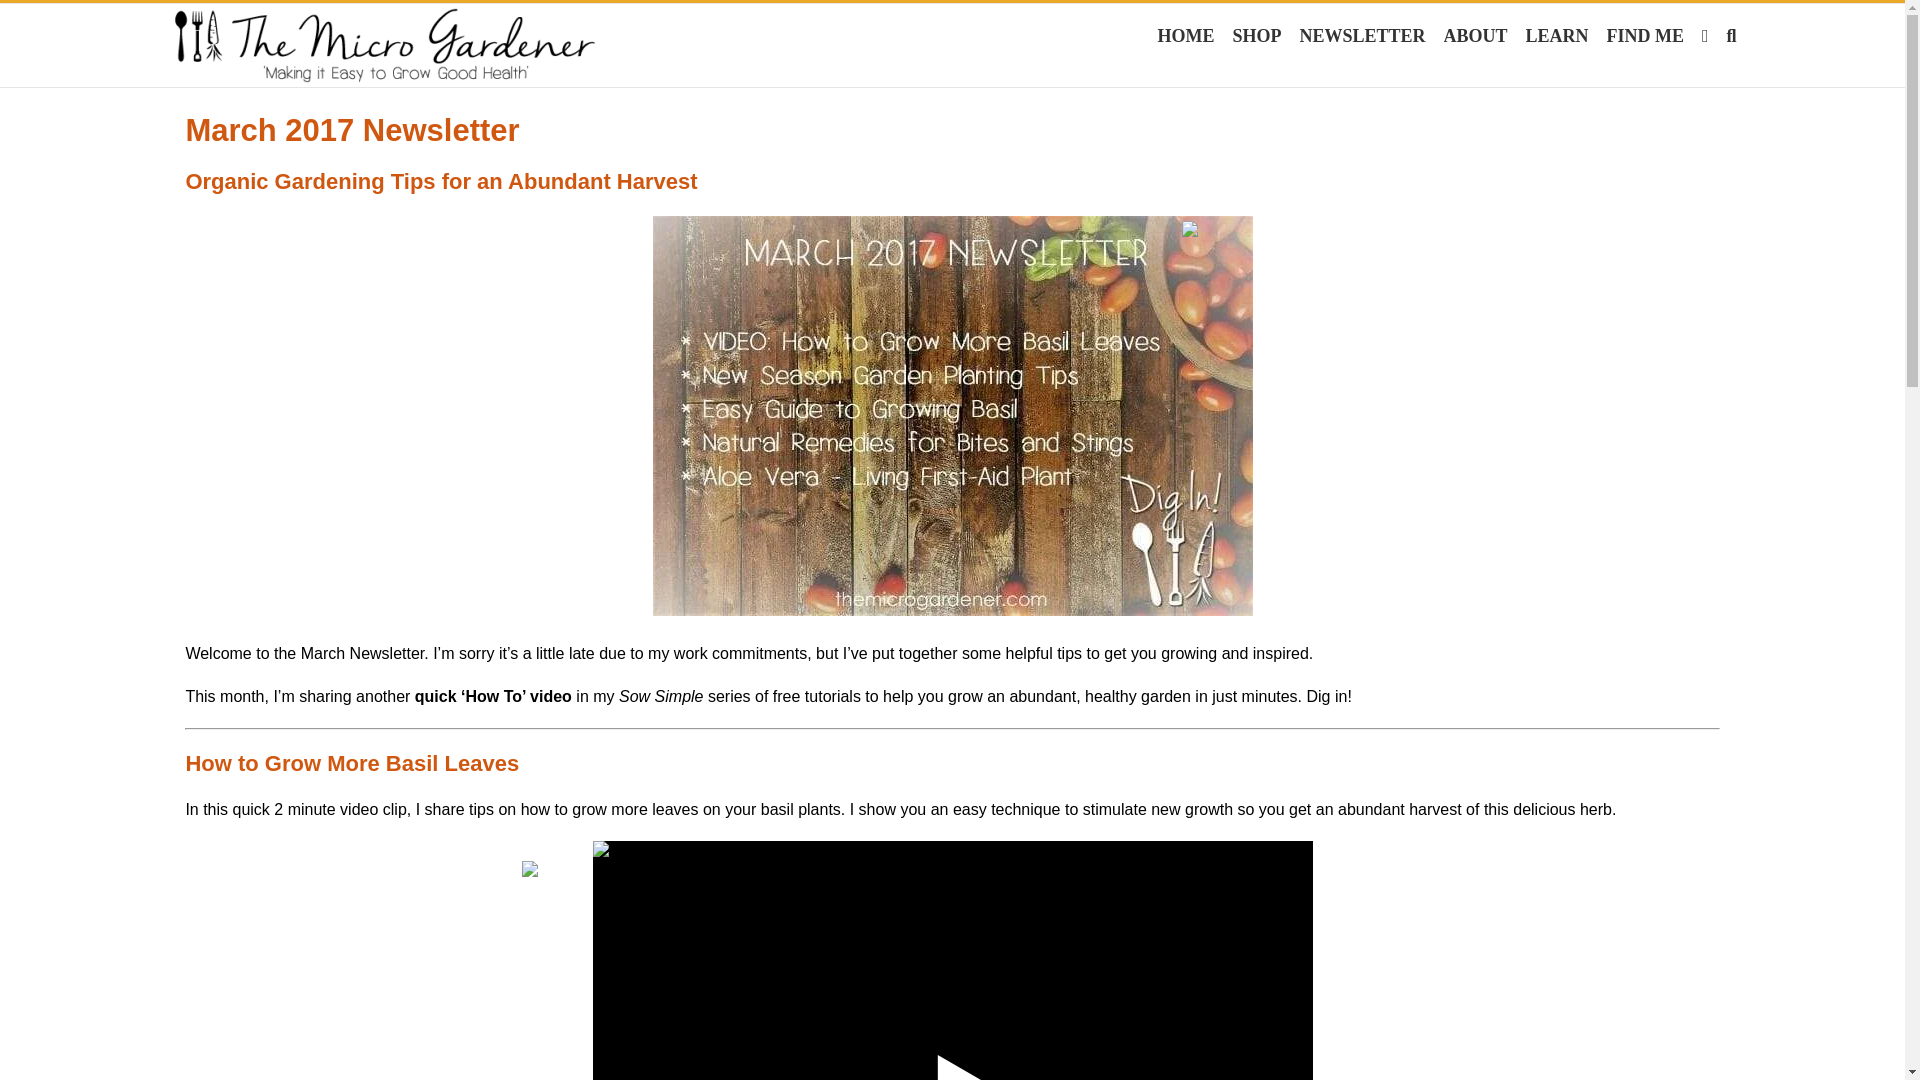  Describe the element at coordinates (1558, 32) in the screenshot. I see `LEARN` at that location.